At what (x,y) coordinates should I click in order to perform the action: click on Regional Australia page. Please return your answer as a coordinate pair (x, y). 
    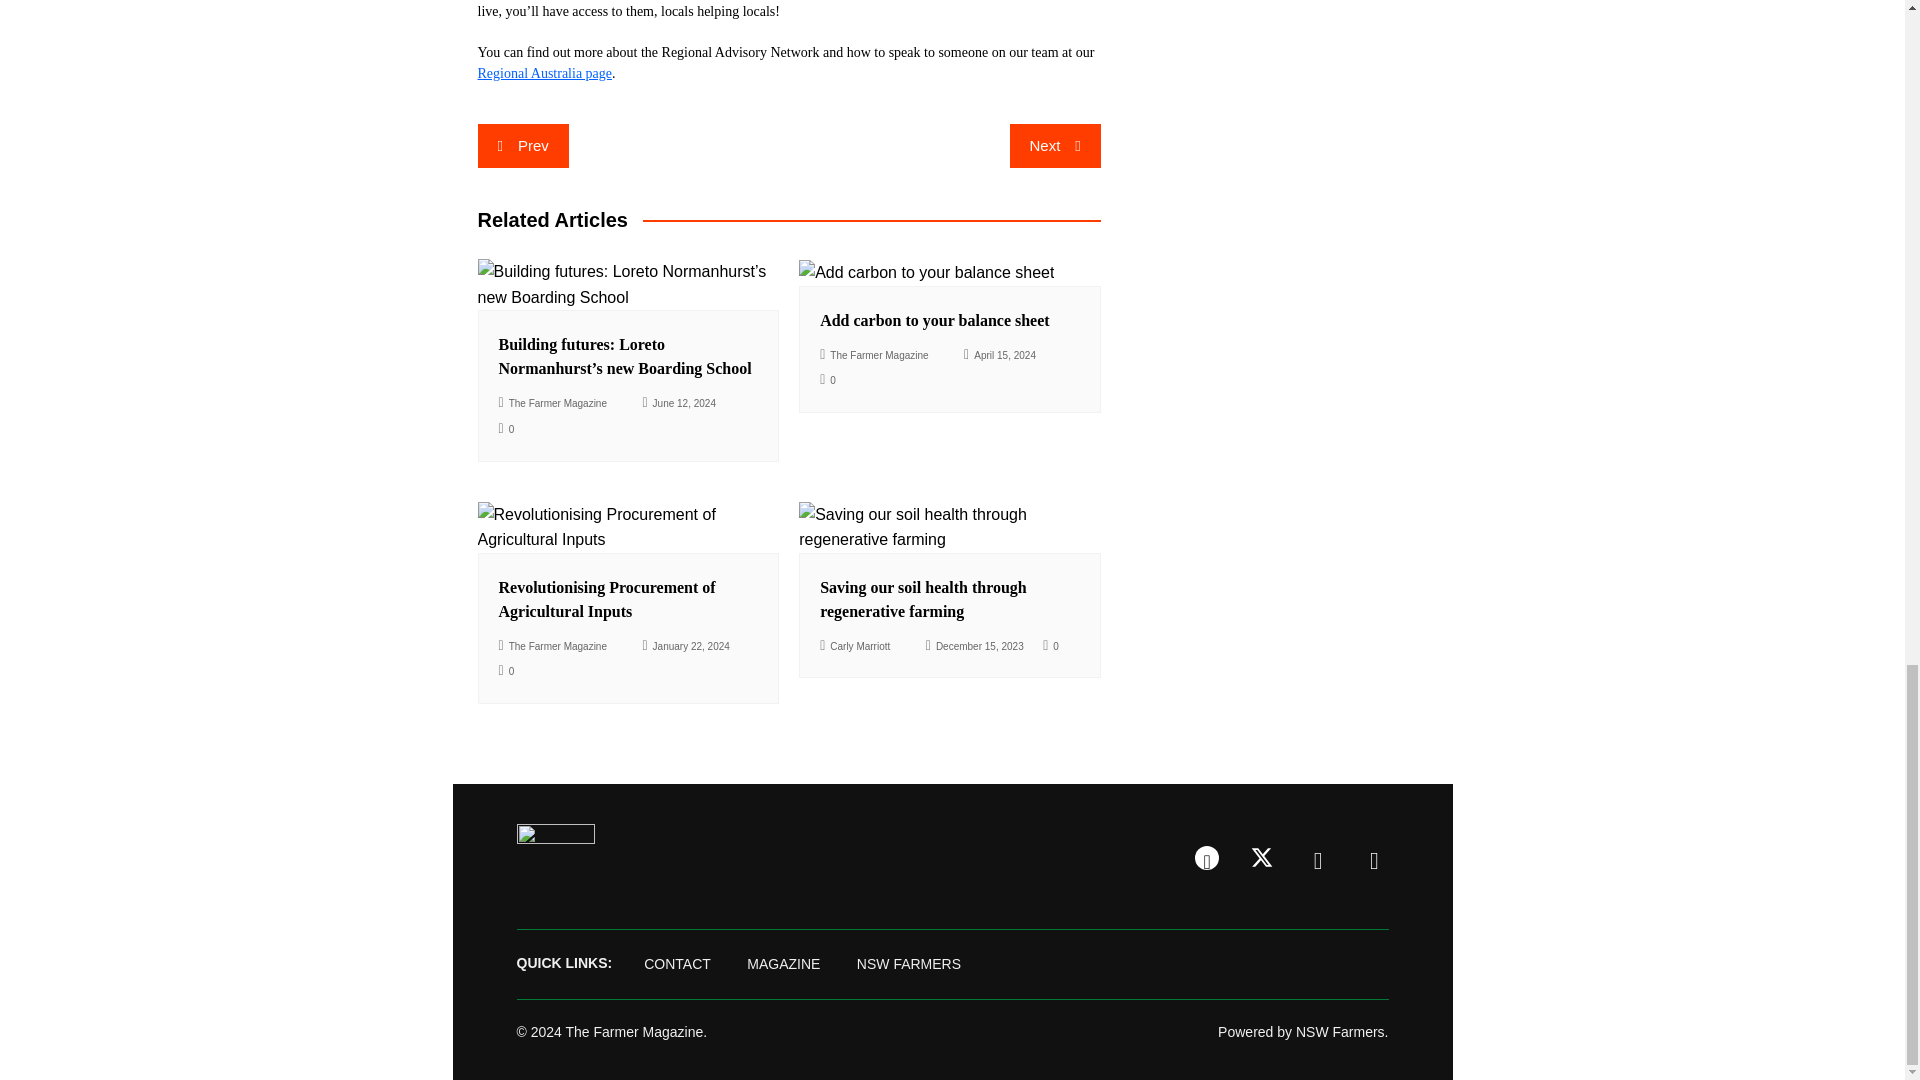
    Looking at the image, I should click on (545, 73).